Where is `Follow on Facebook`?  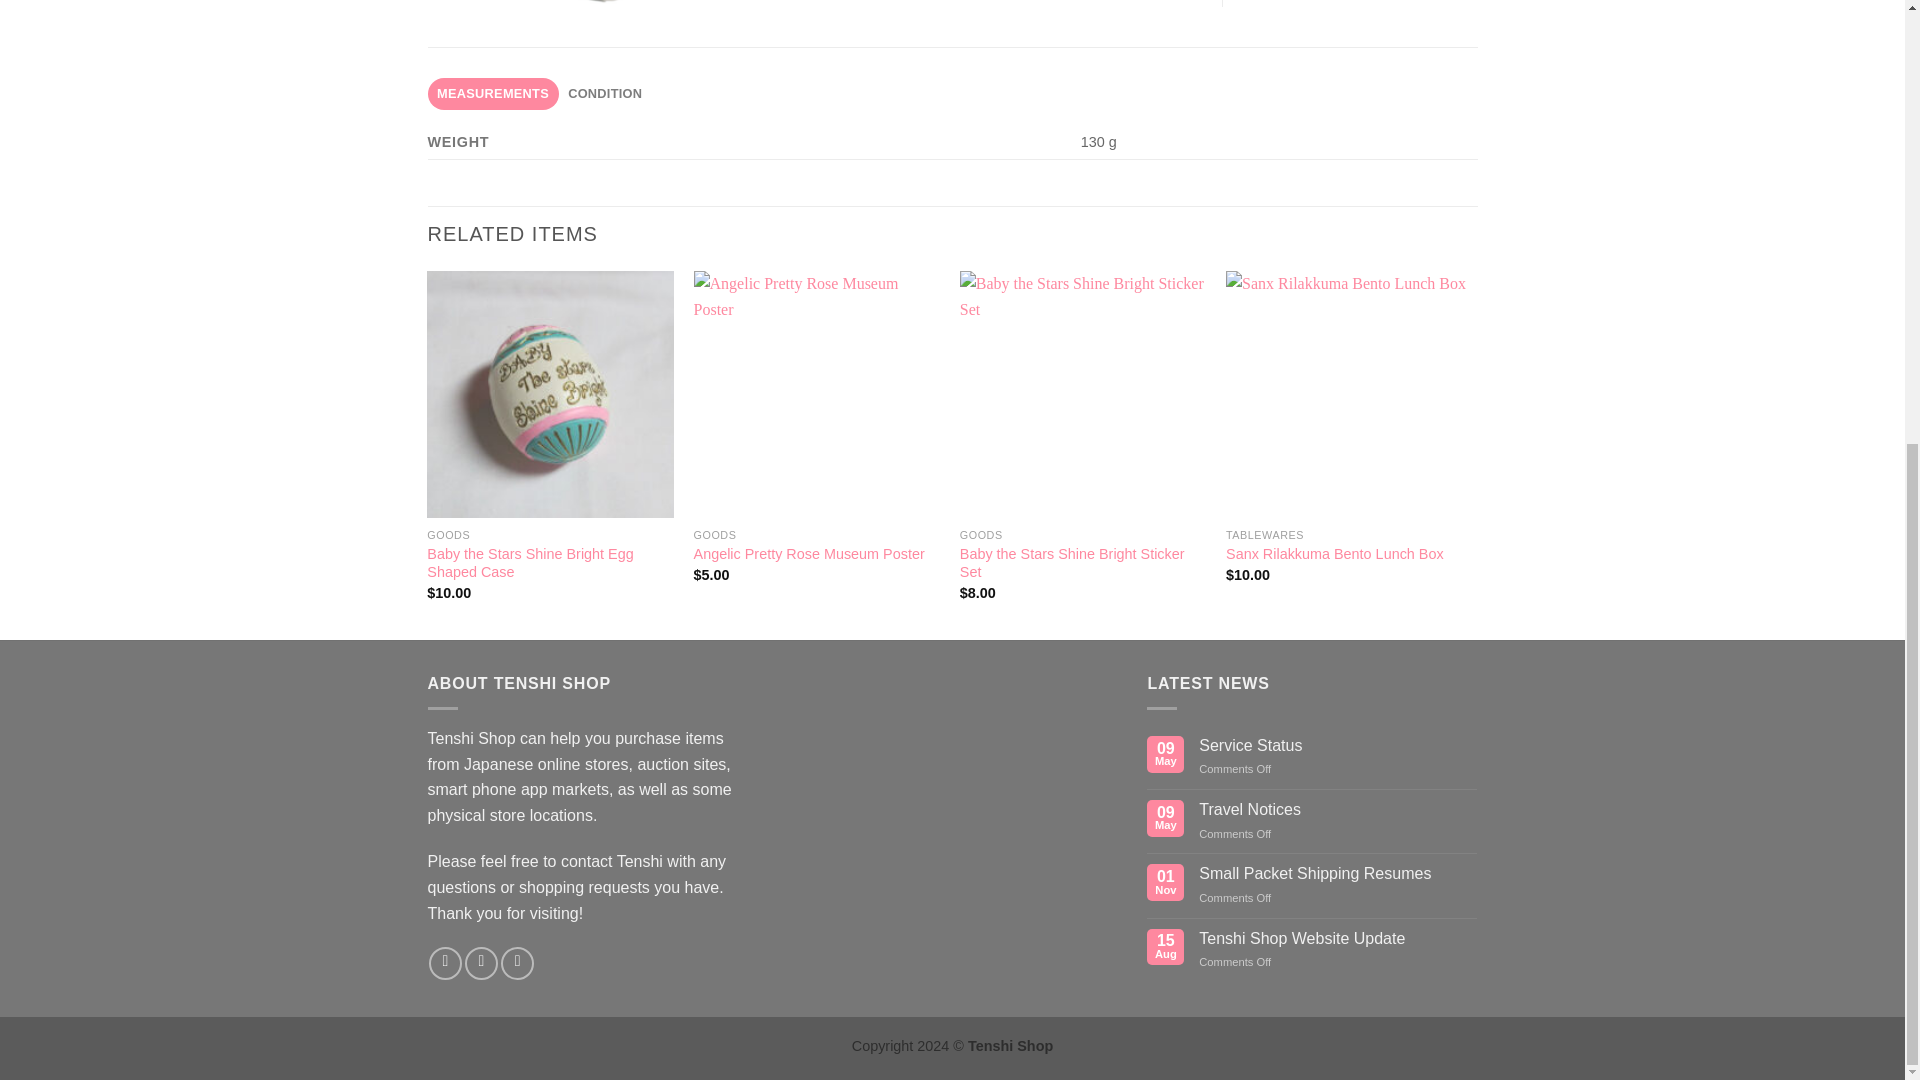
Follow on Facebook is located at coordinates (445, 963).